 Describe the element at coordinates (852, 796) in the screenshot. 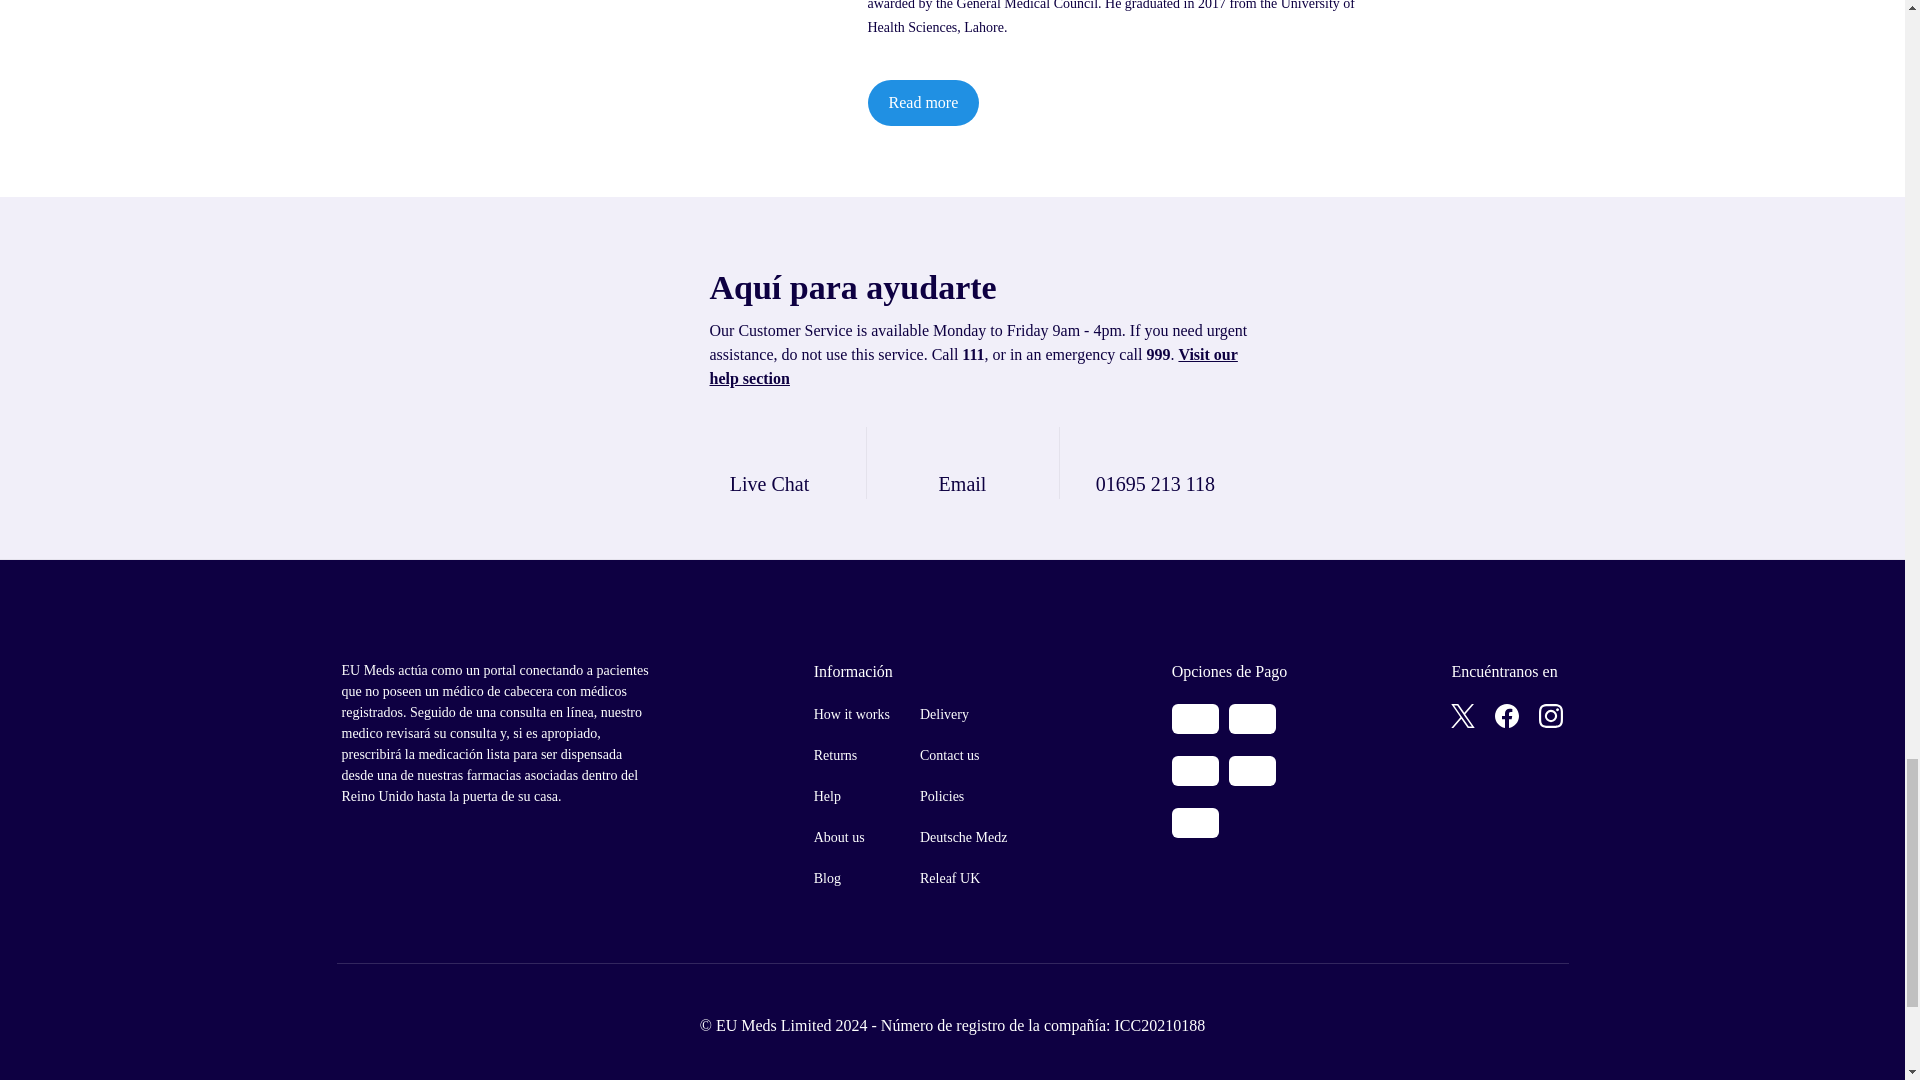

I see `Help` at that location.